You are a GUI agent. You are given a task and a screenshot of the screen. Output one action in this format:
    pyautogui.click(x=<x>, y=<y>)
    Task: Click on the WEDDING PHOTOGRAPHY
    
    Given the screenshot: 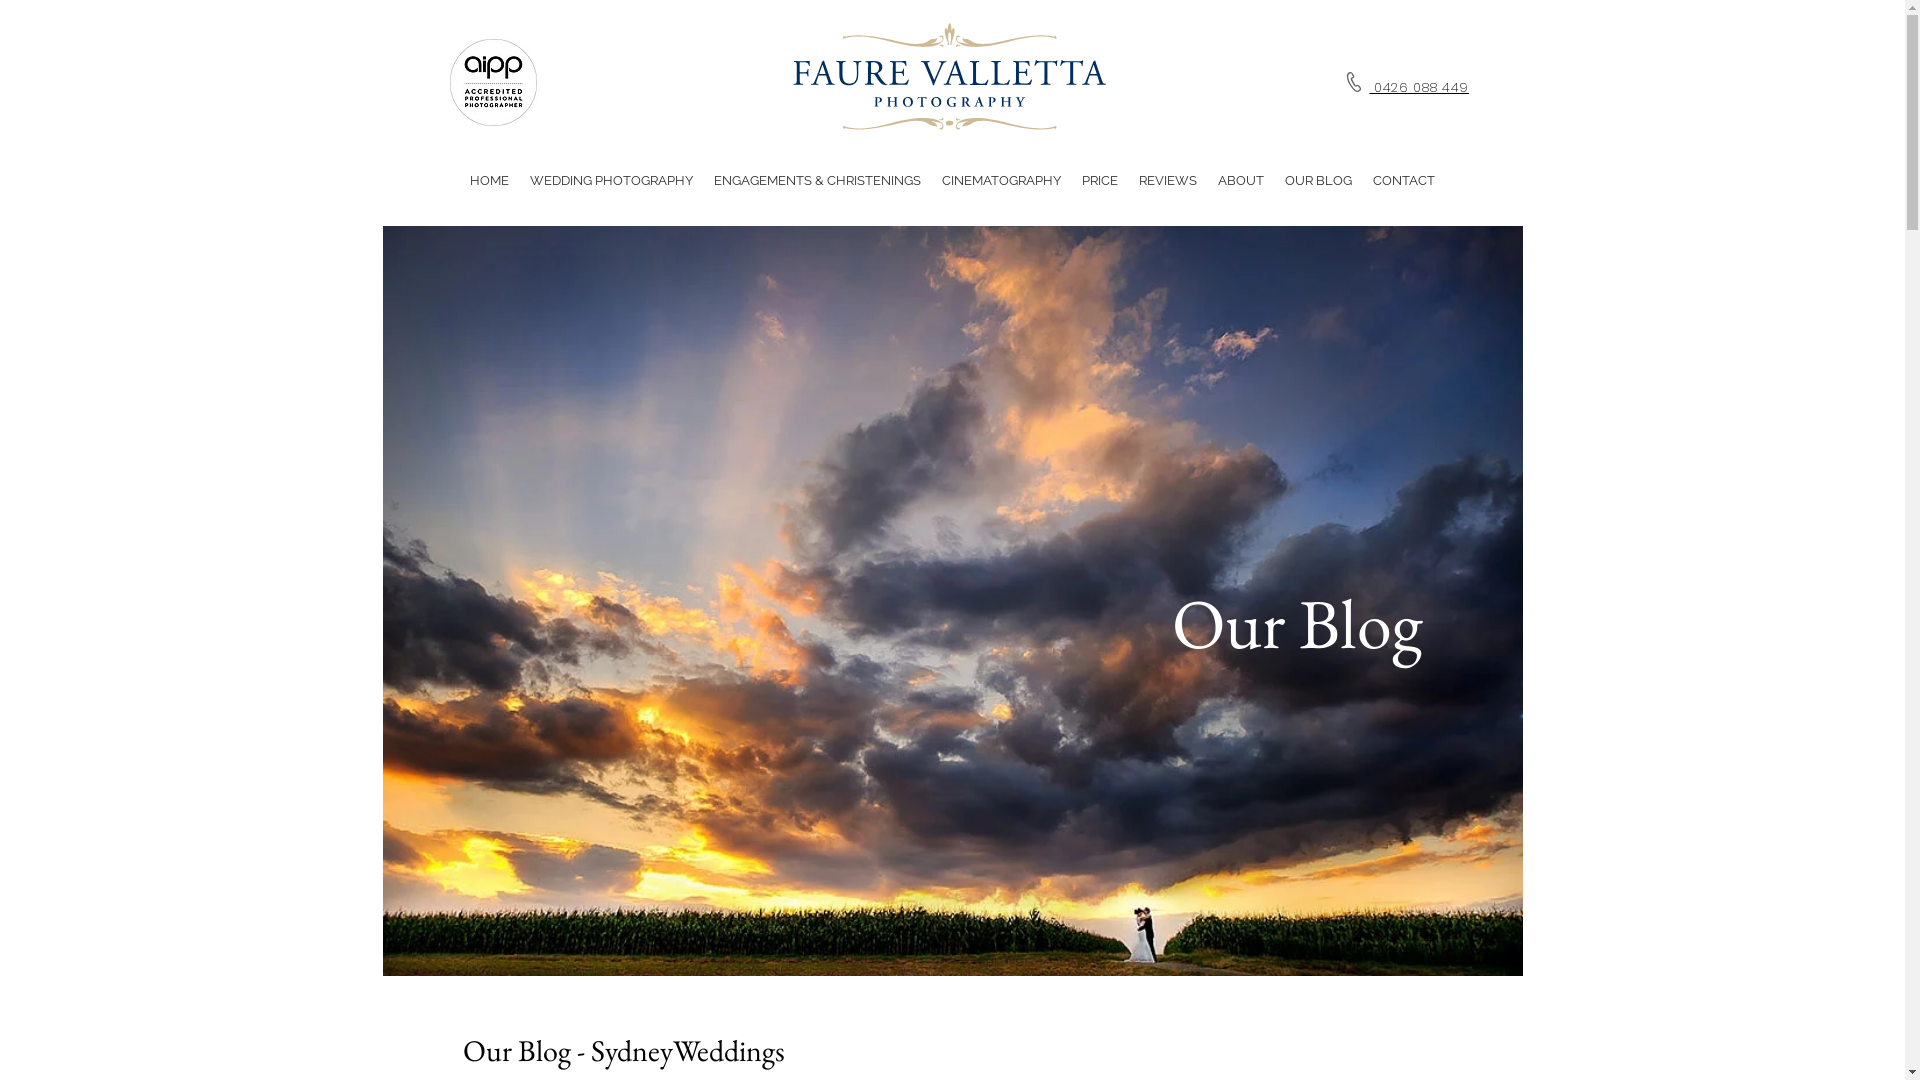 What is the action you would take?
    pyautogui.click(x=612, y=180)
    